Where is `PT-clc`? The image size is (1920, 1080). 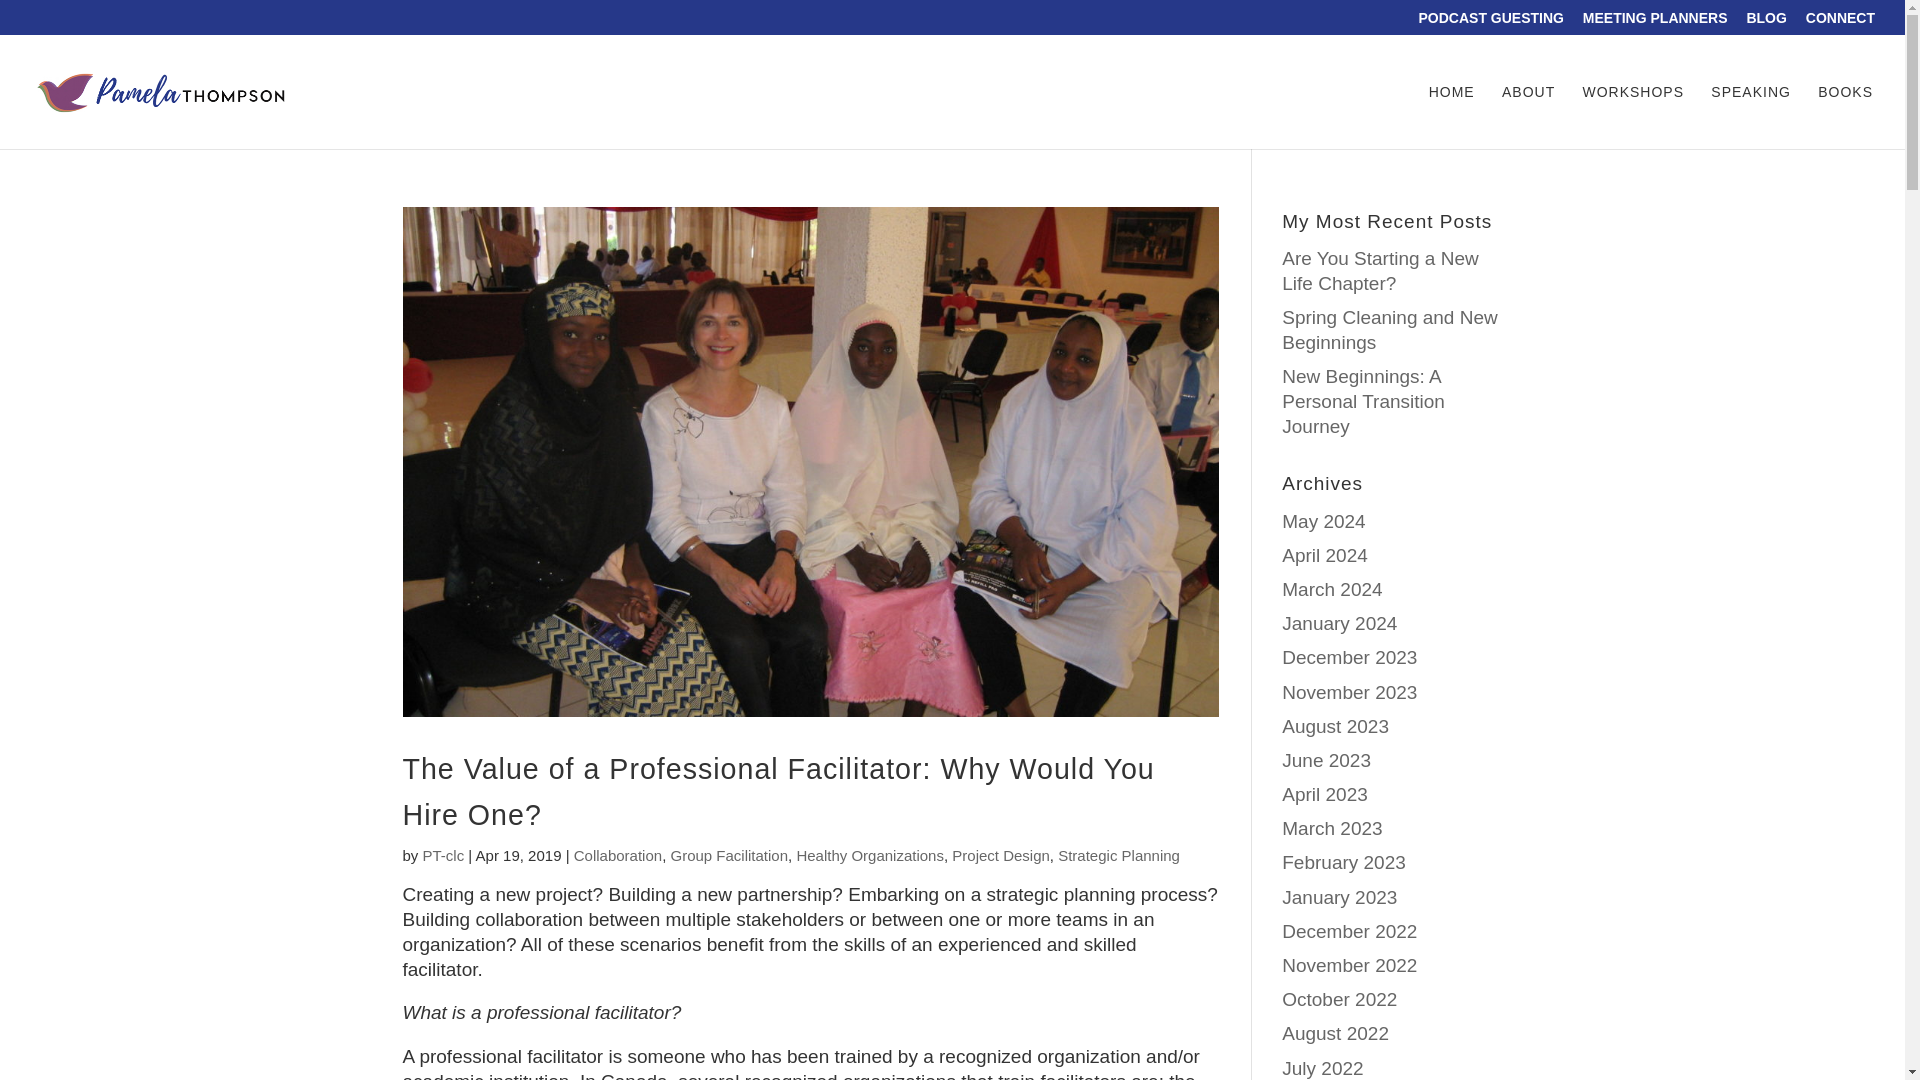 PT-clc is located at coordinates (443, 855).